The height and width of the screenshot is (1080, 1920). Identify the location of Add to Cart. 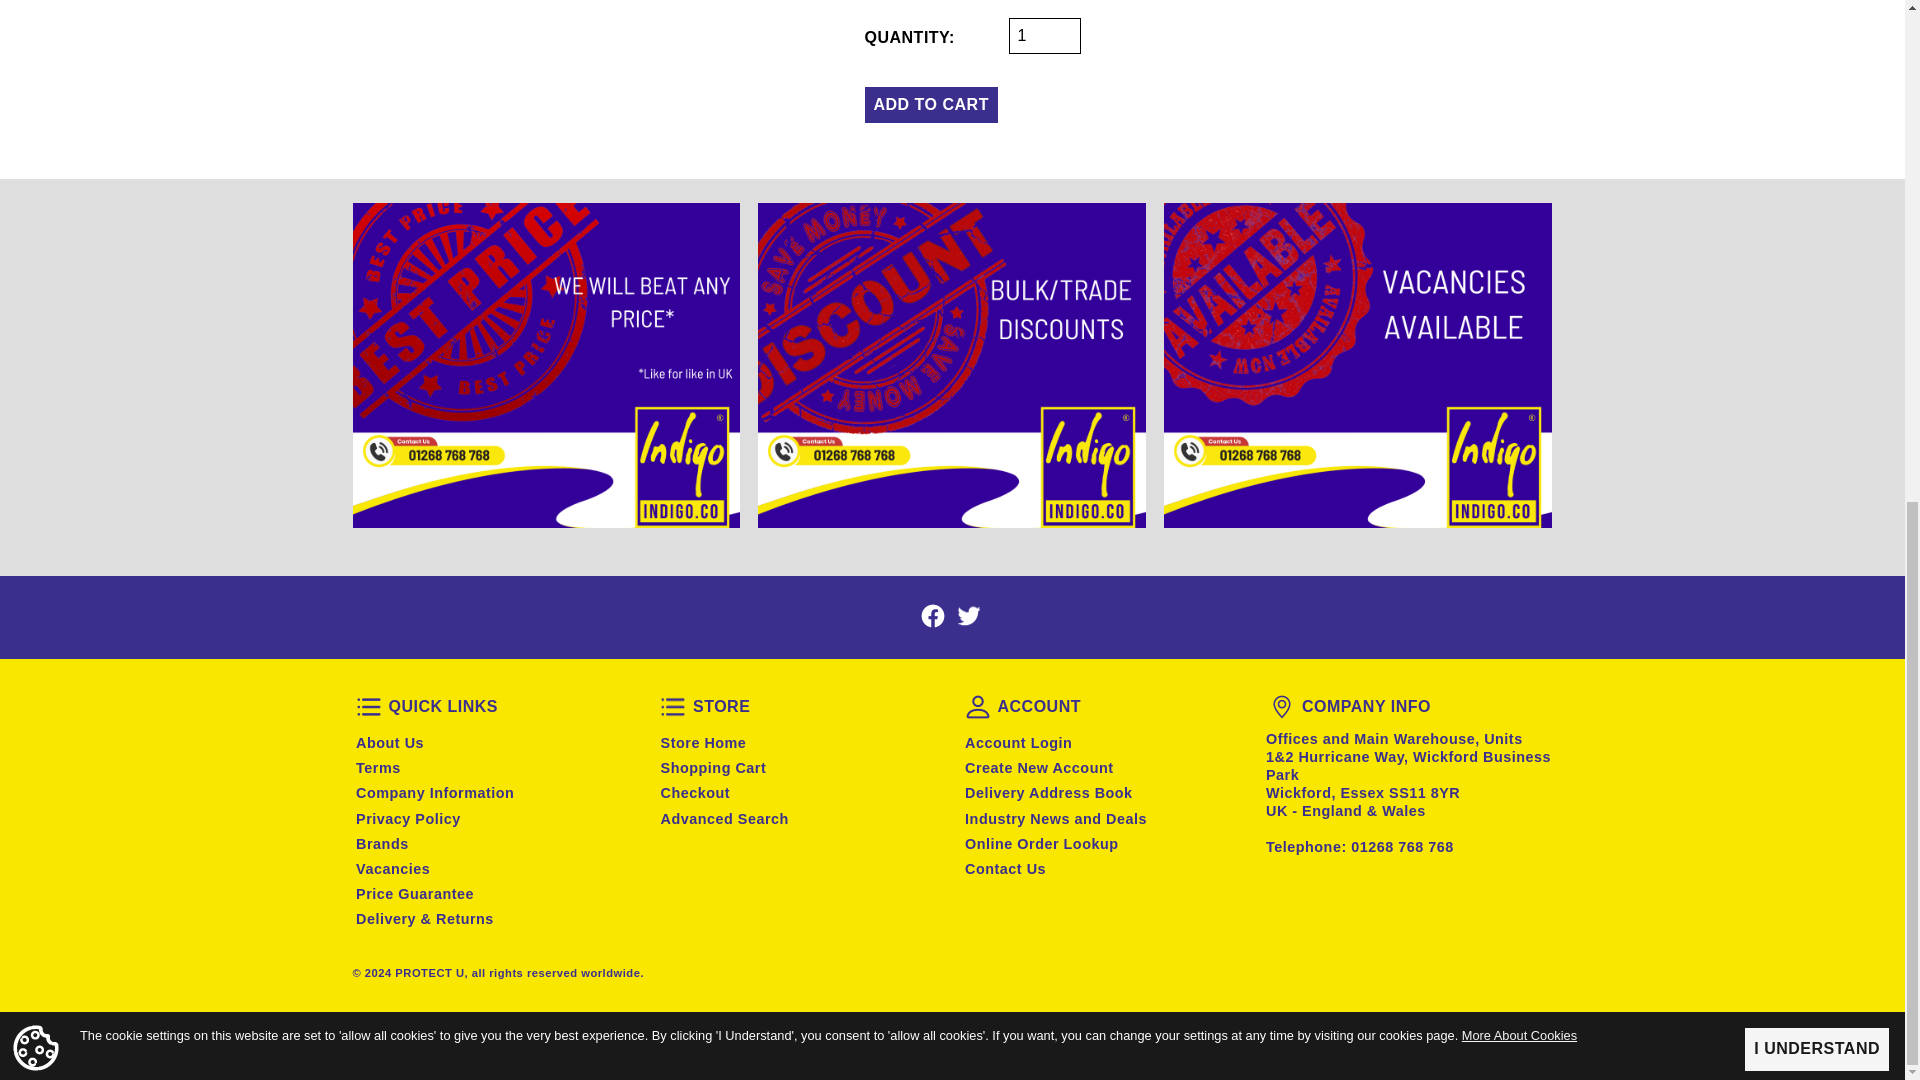
(930, 105).